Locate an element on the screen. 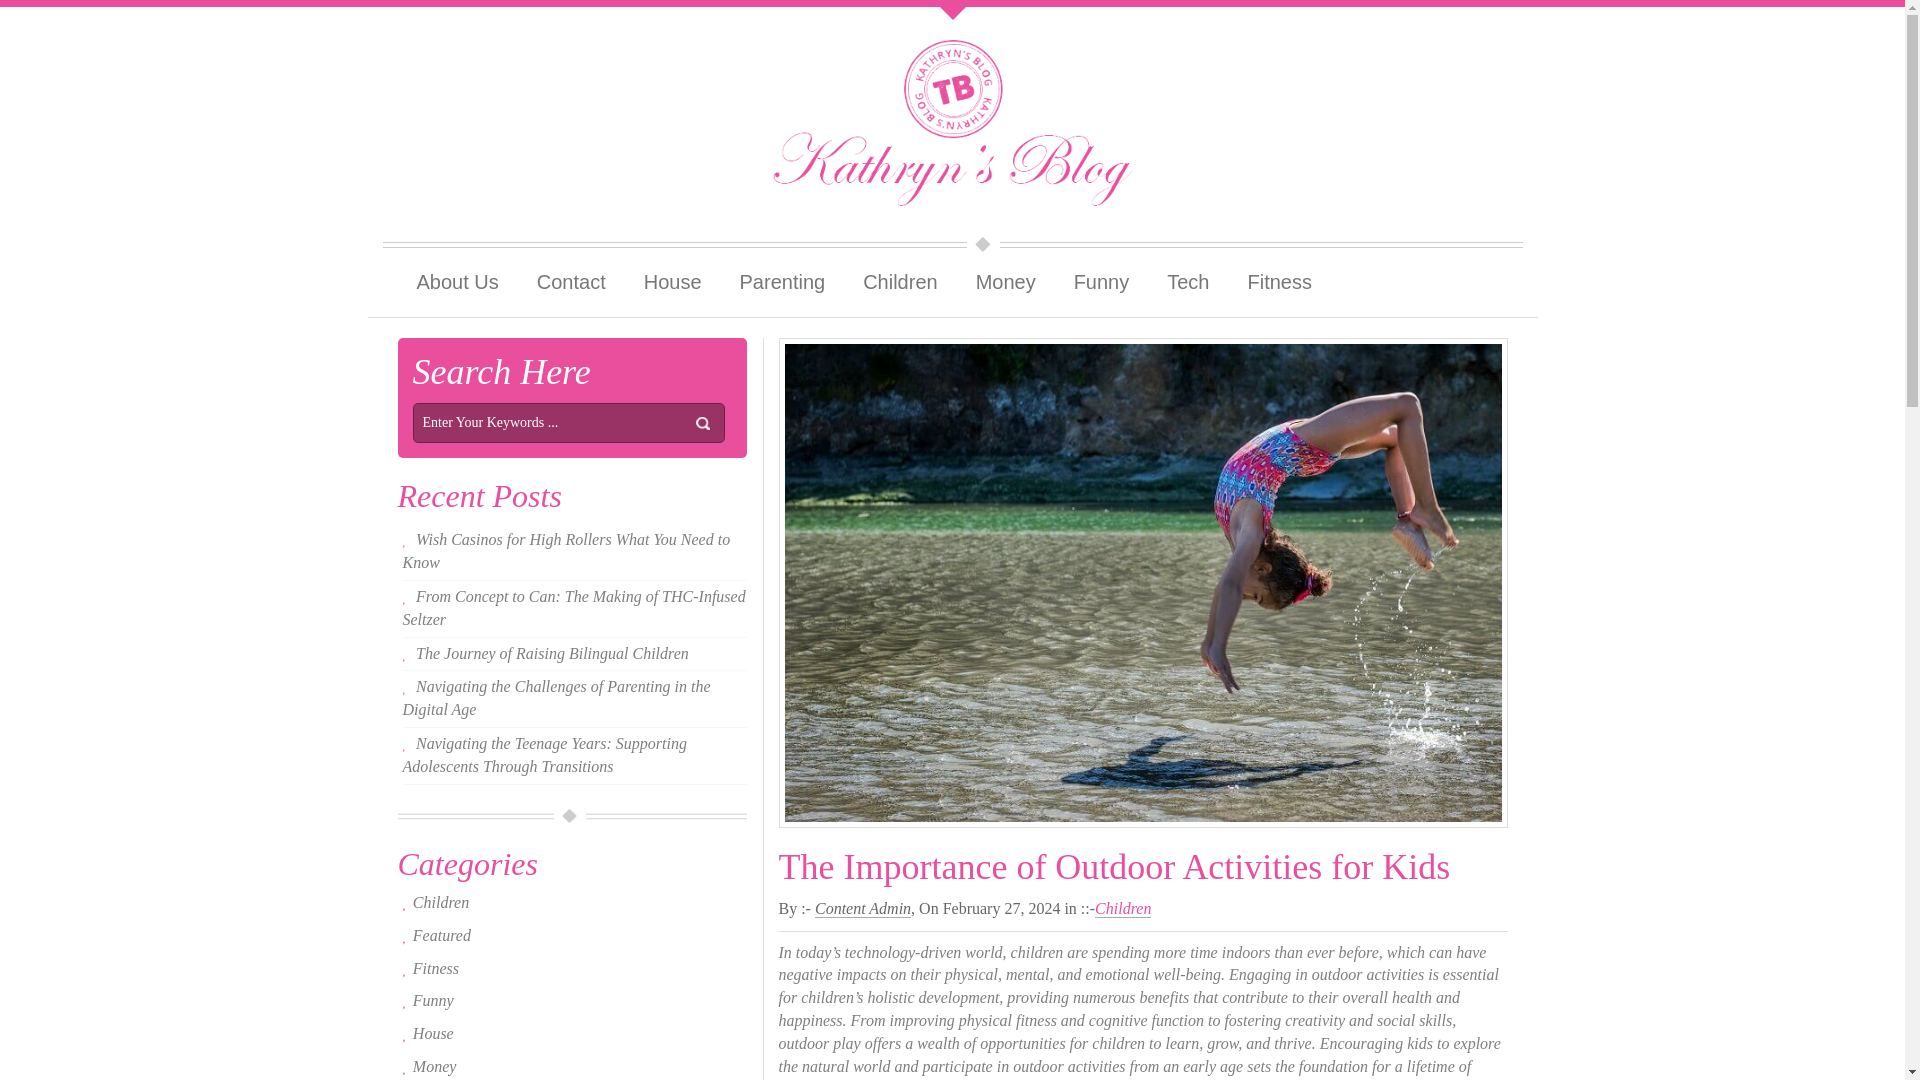 The height and width of the screenshot is (1080, 1920). Tech is located at coordinates (1188, 282).